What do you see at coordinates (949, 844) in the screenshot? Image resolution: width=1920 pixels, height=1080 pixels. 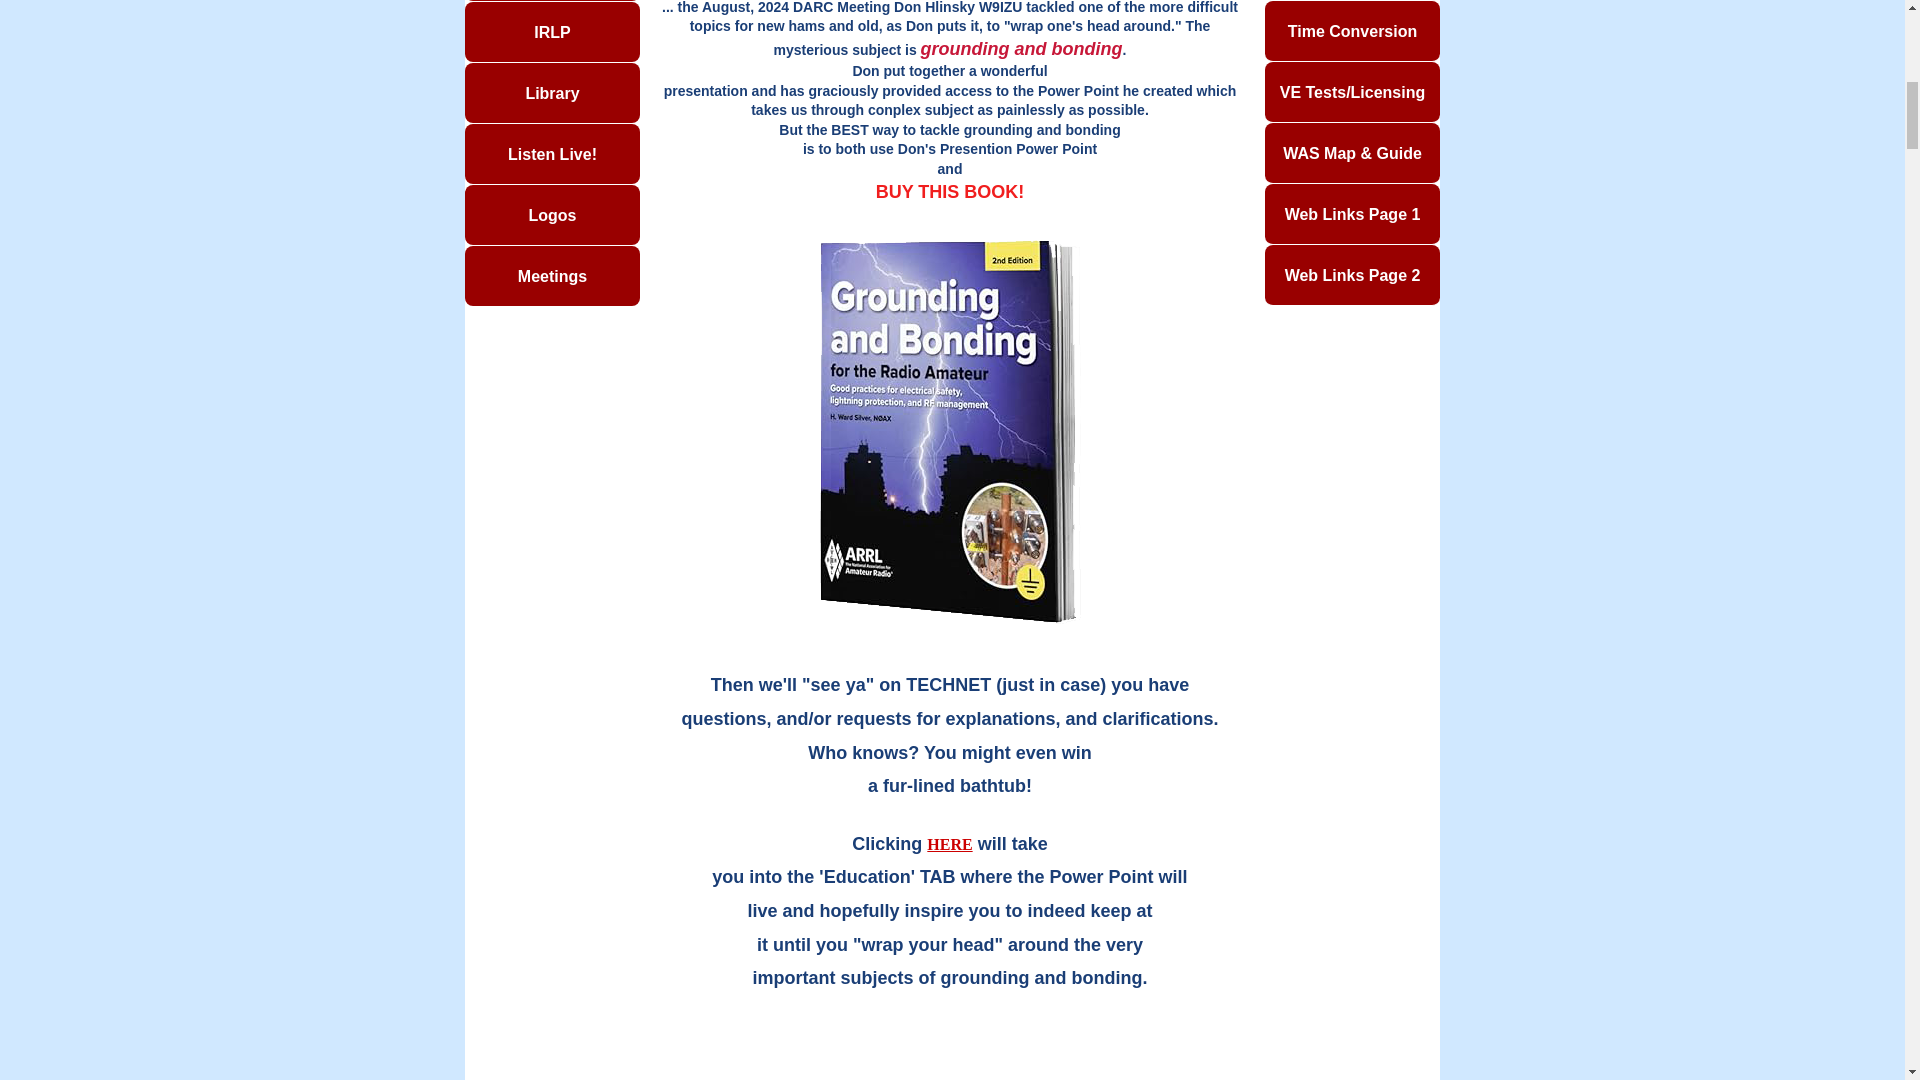 I see `HERE` at bounding box center [949, 844].